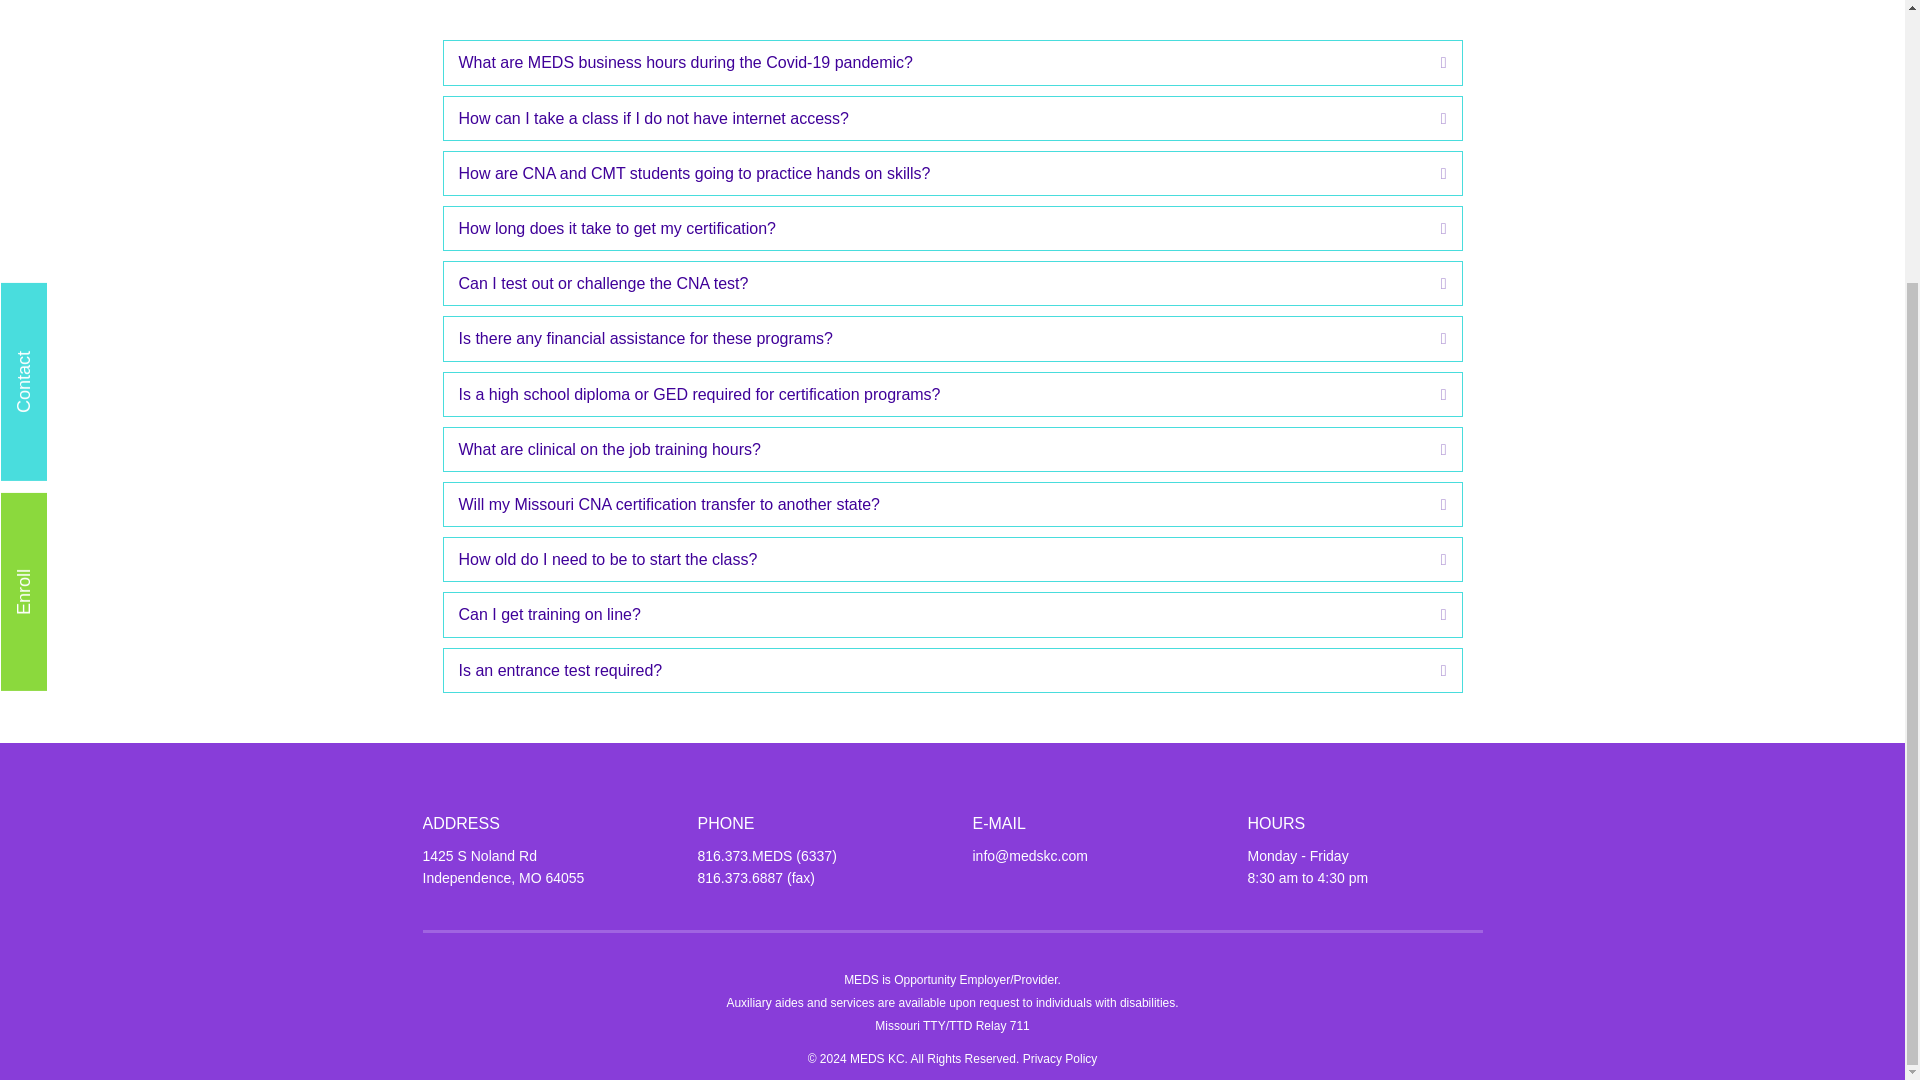  What do you see at coordinates (1429, 173) in the screenshot?
I see `Expand` at bounding box center [1429, 173].